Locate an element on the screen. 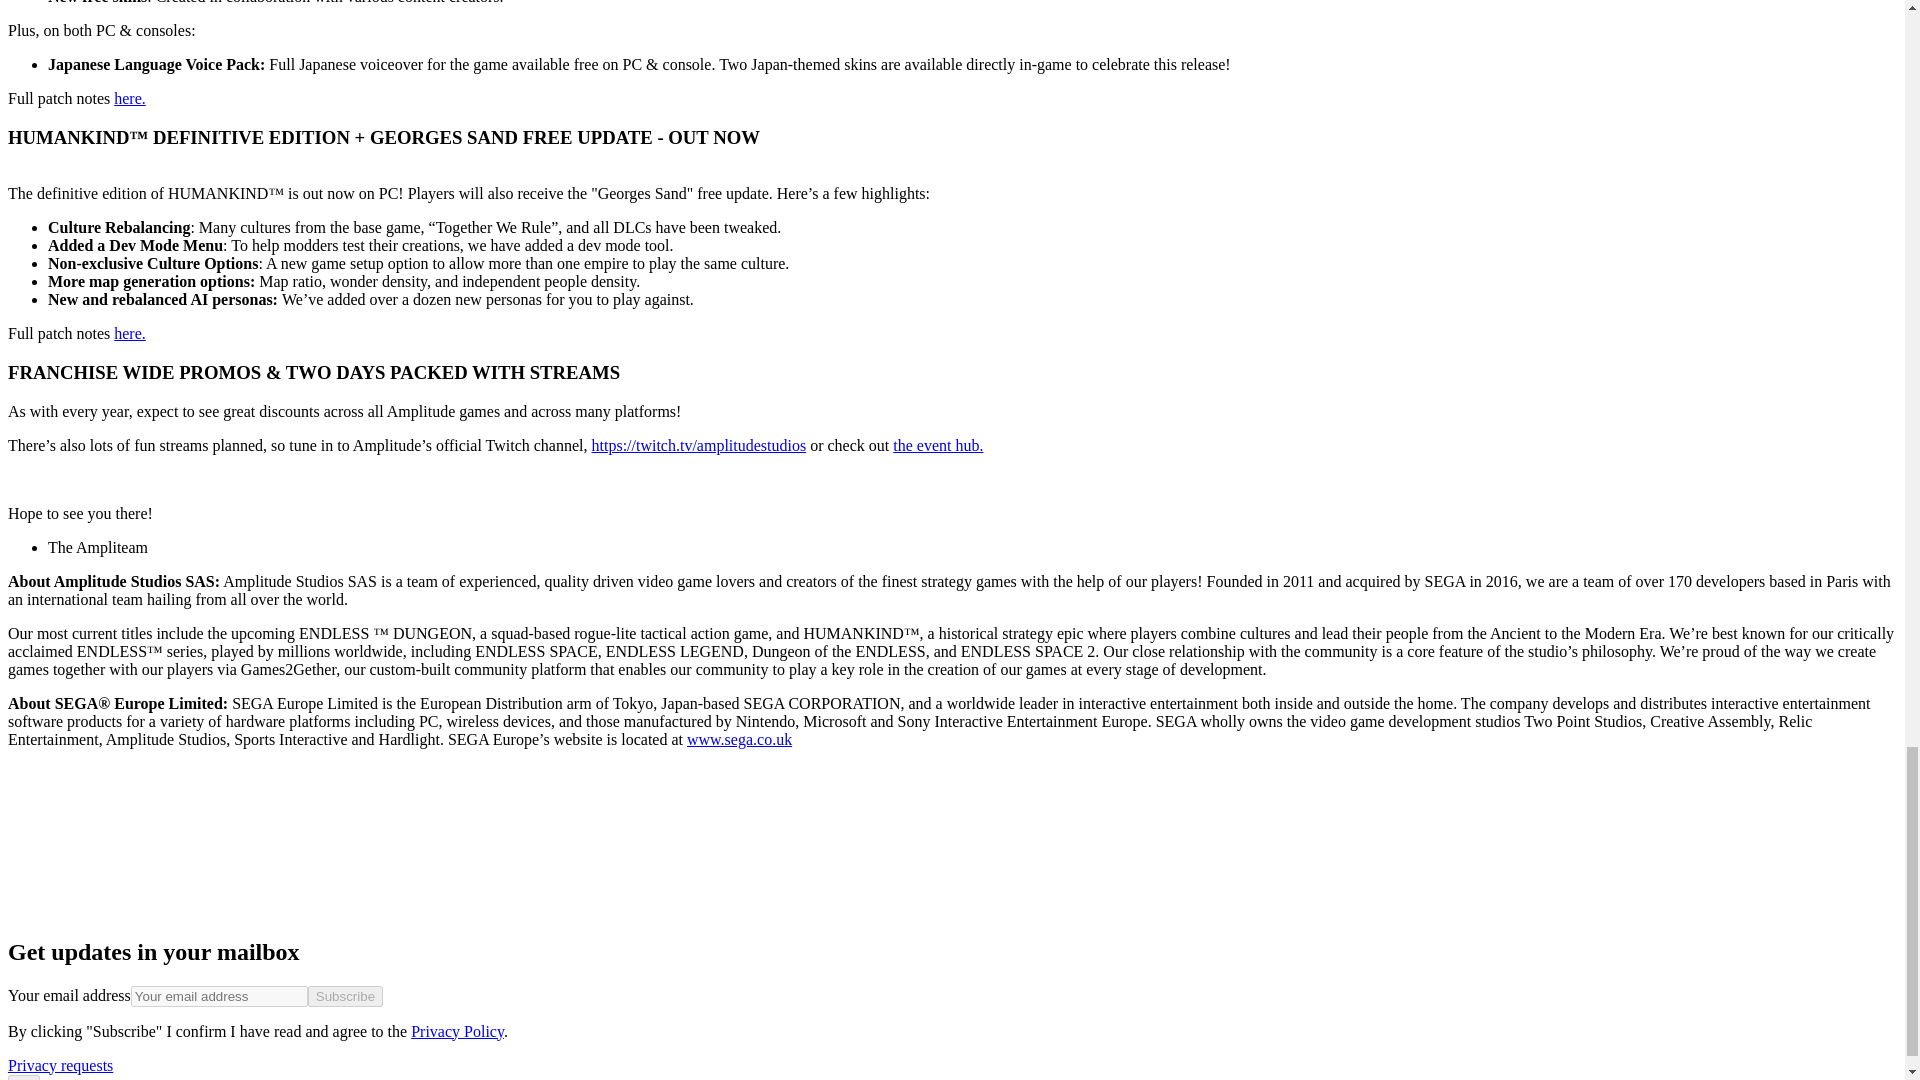  Privacy Policy is located at coordinates (456, 1031).